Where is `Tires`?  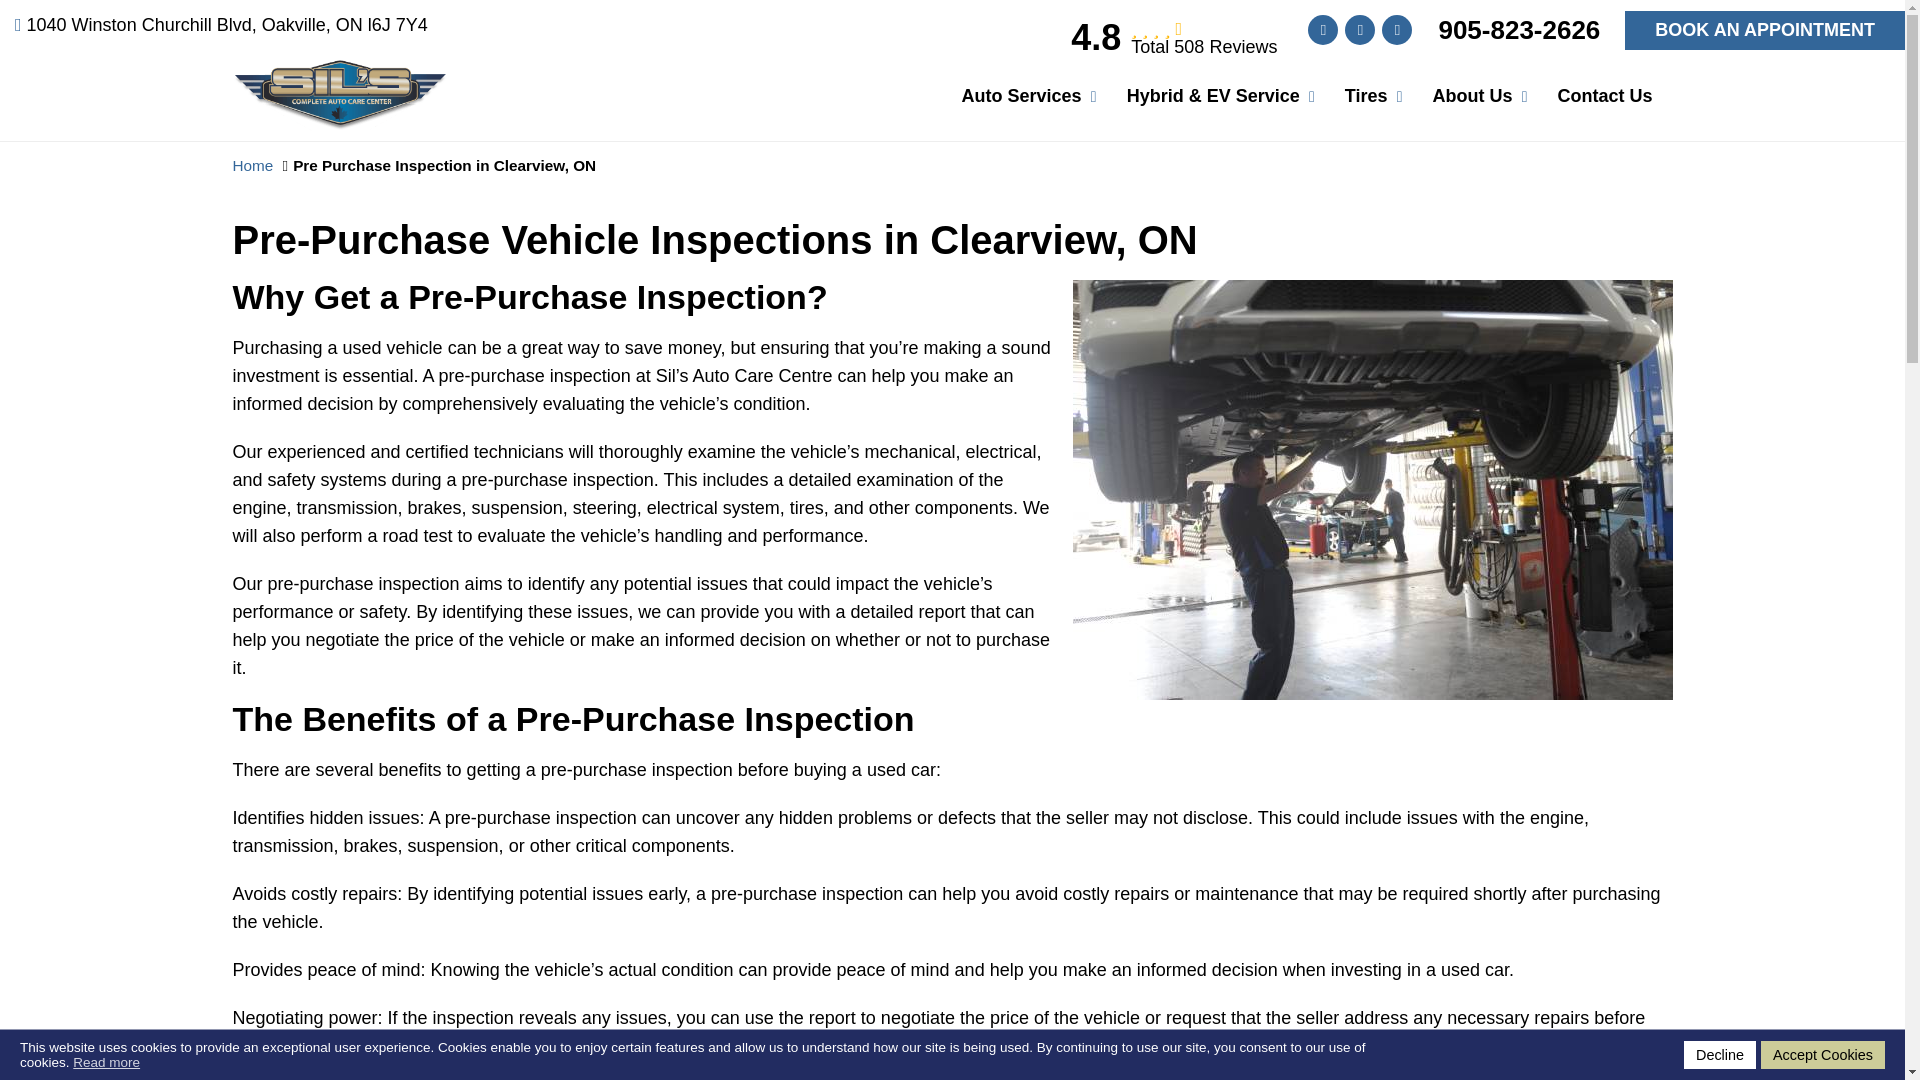
Tires is located at coordinates (1366, 96).